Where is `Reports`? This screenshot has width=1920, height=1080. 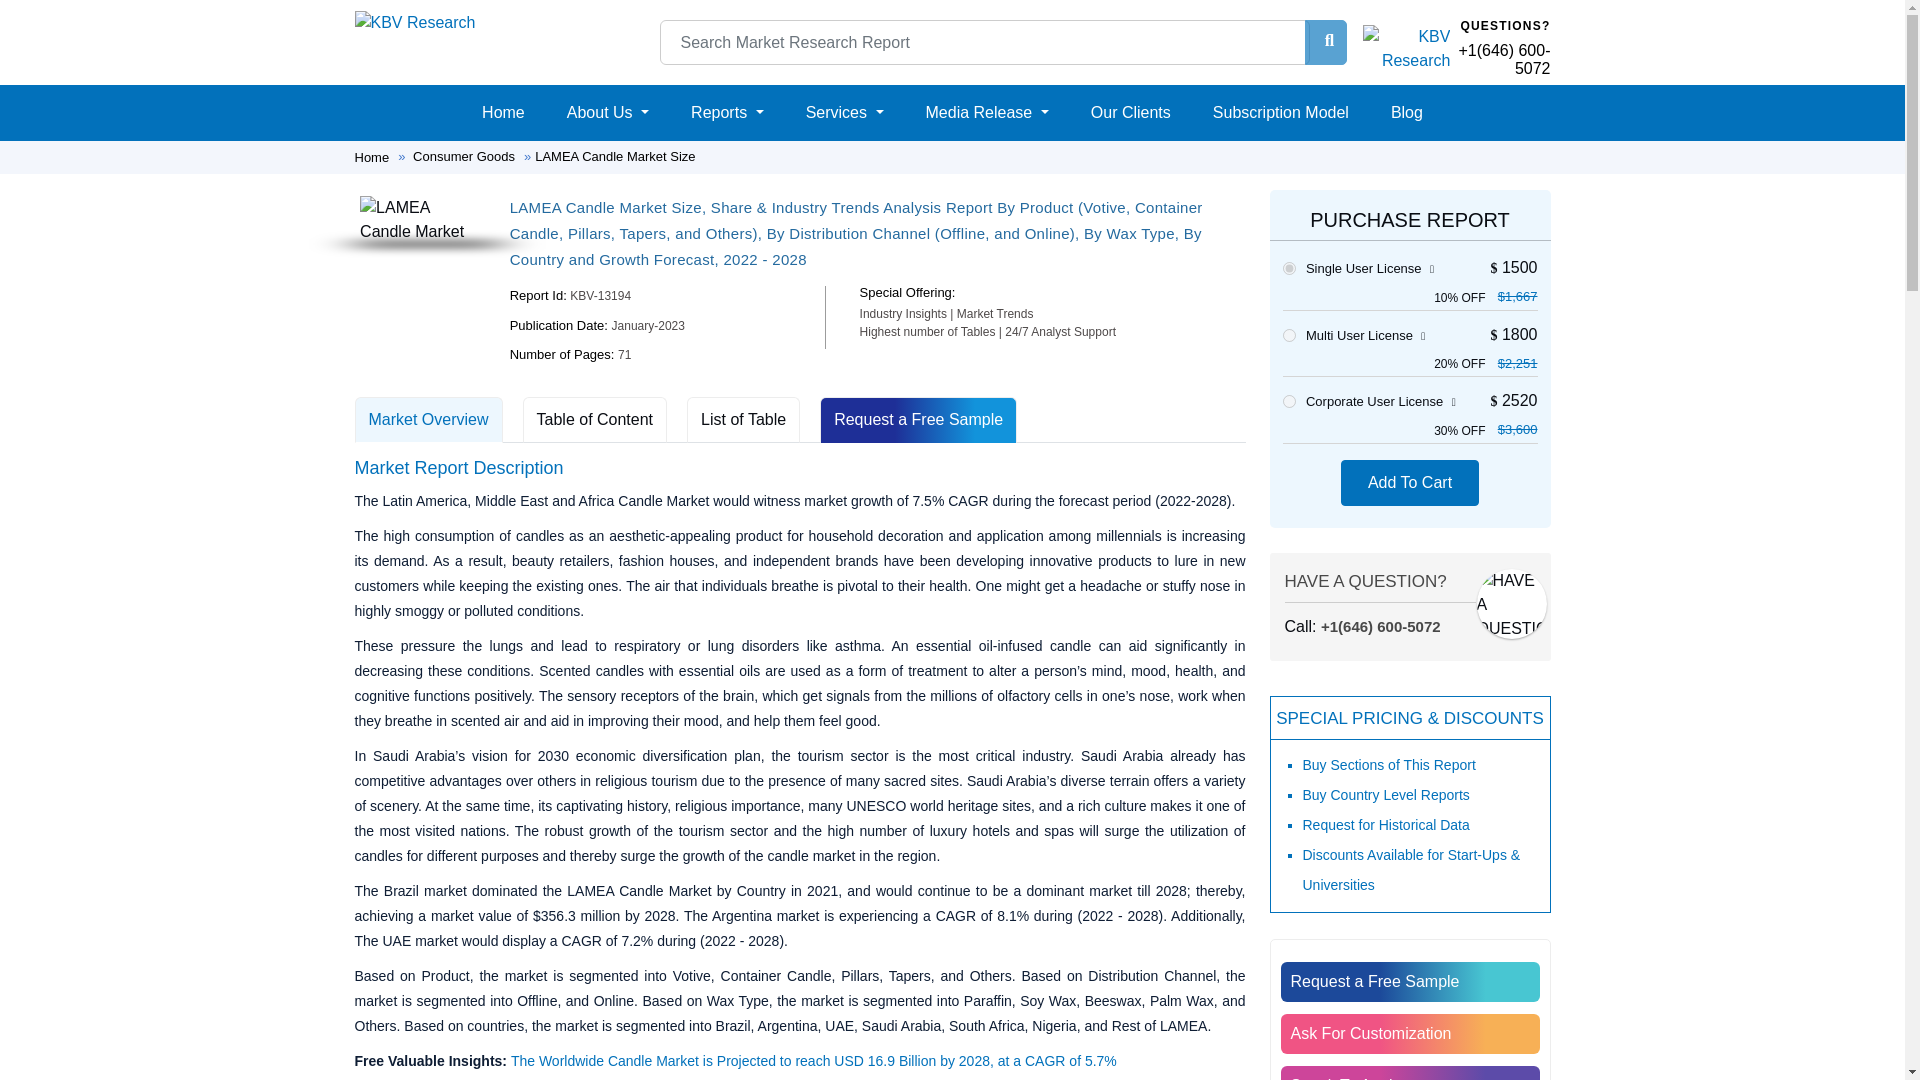
Reports is located at coordinates (727, 112).